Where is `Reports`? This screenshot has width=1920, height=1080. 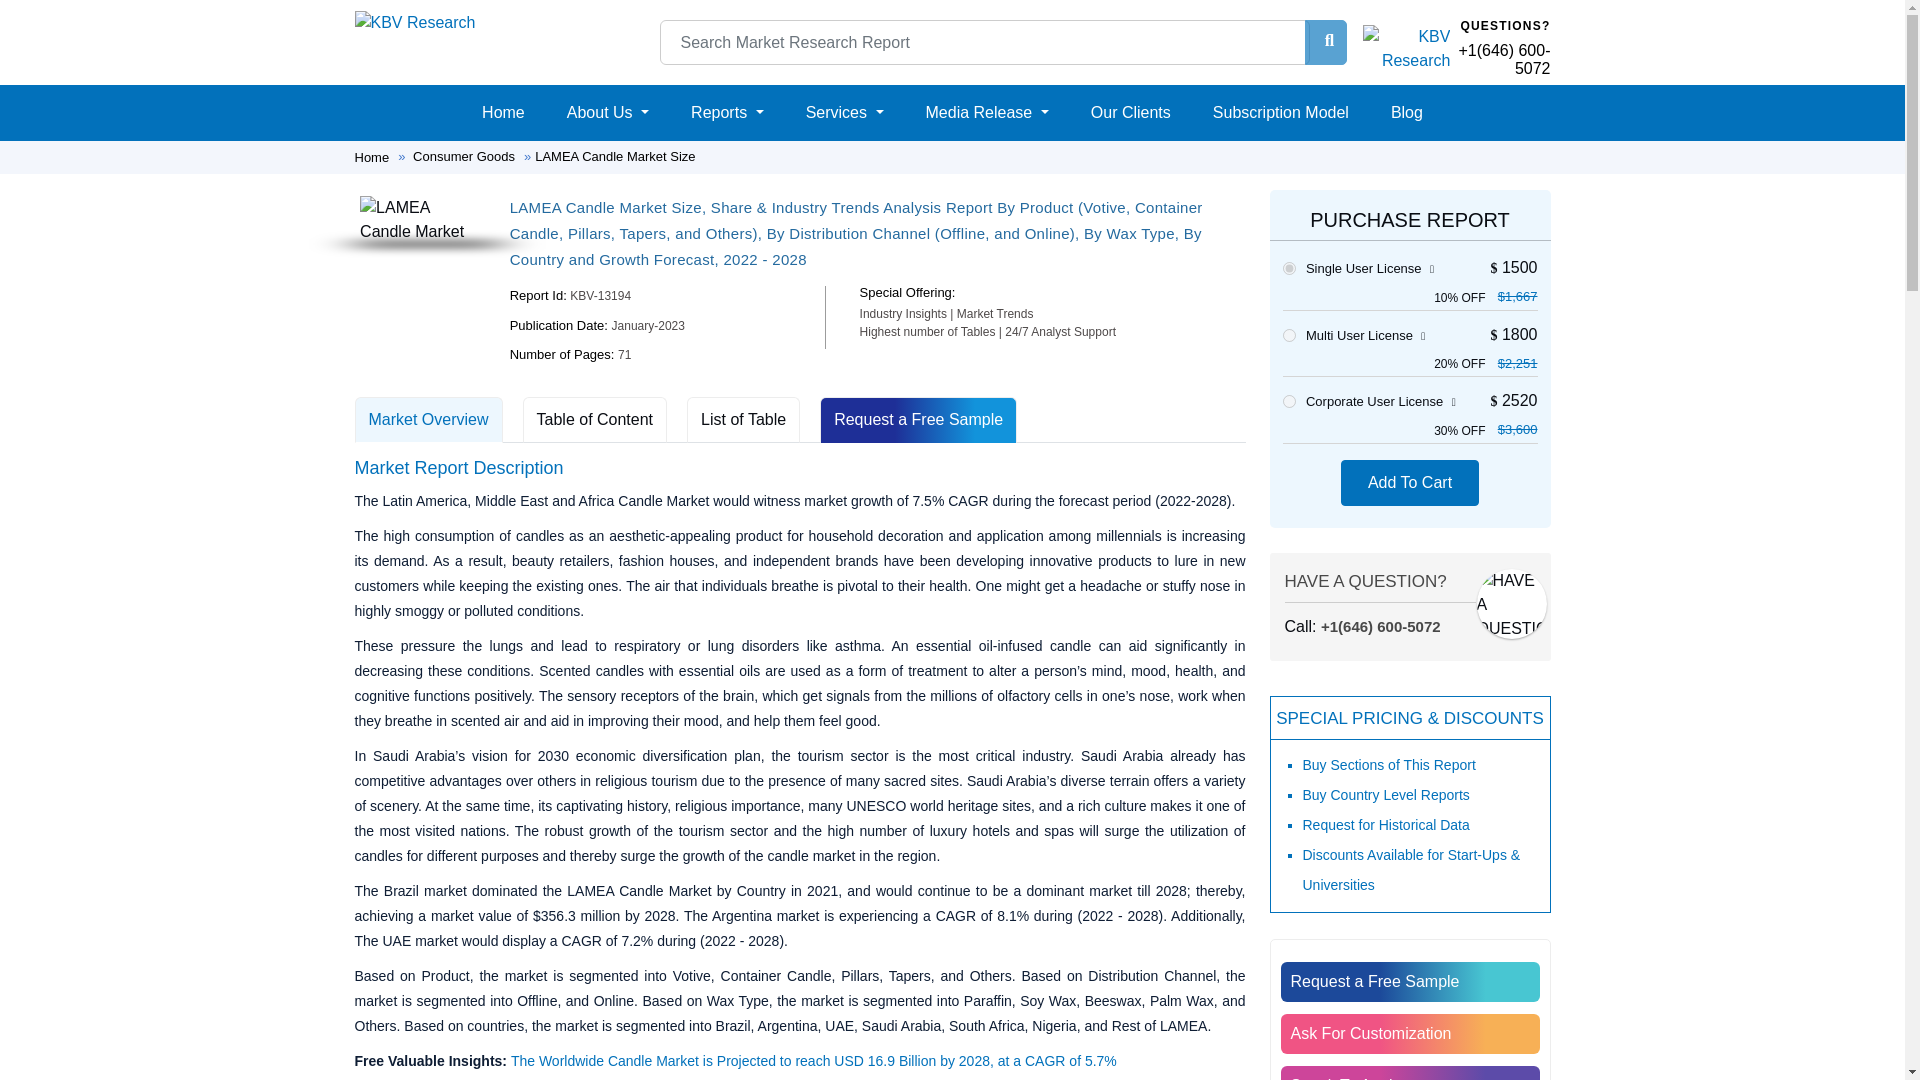
Reports is located at coordinates (727, 112).